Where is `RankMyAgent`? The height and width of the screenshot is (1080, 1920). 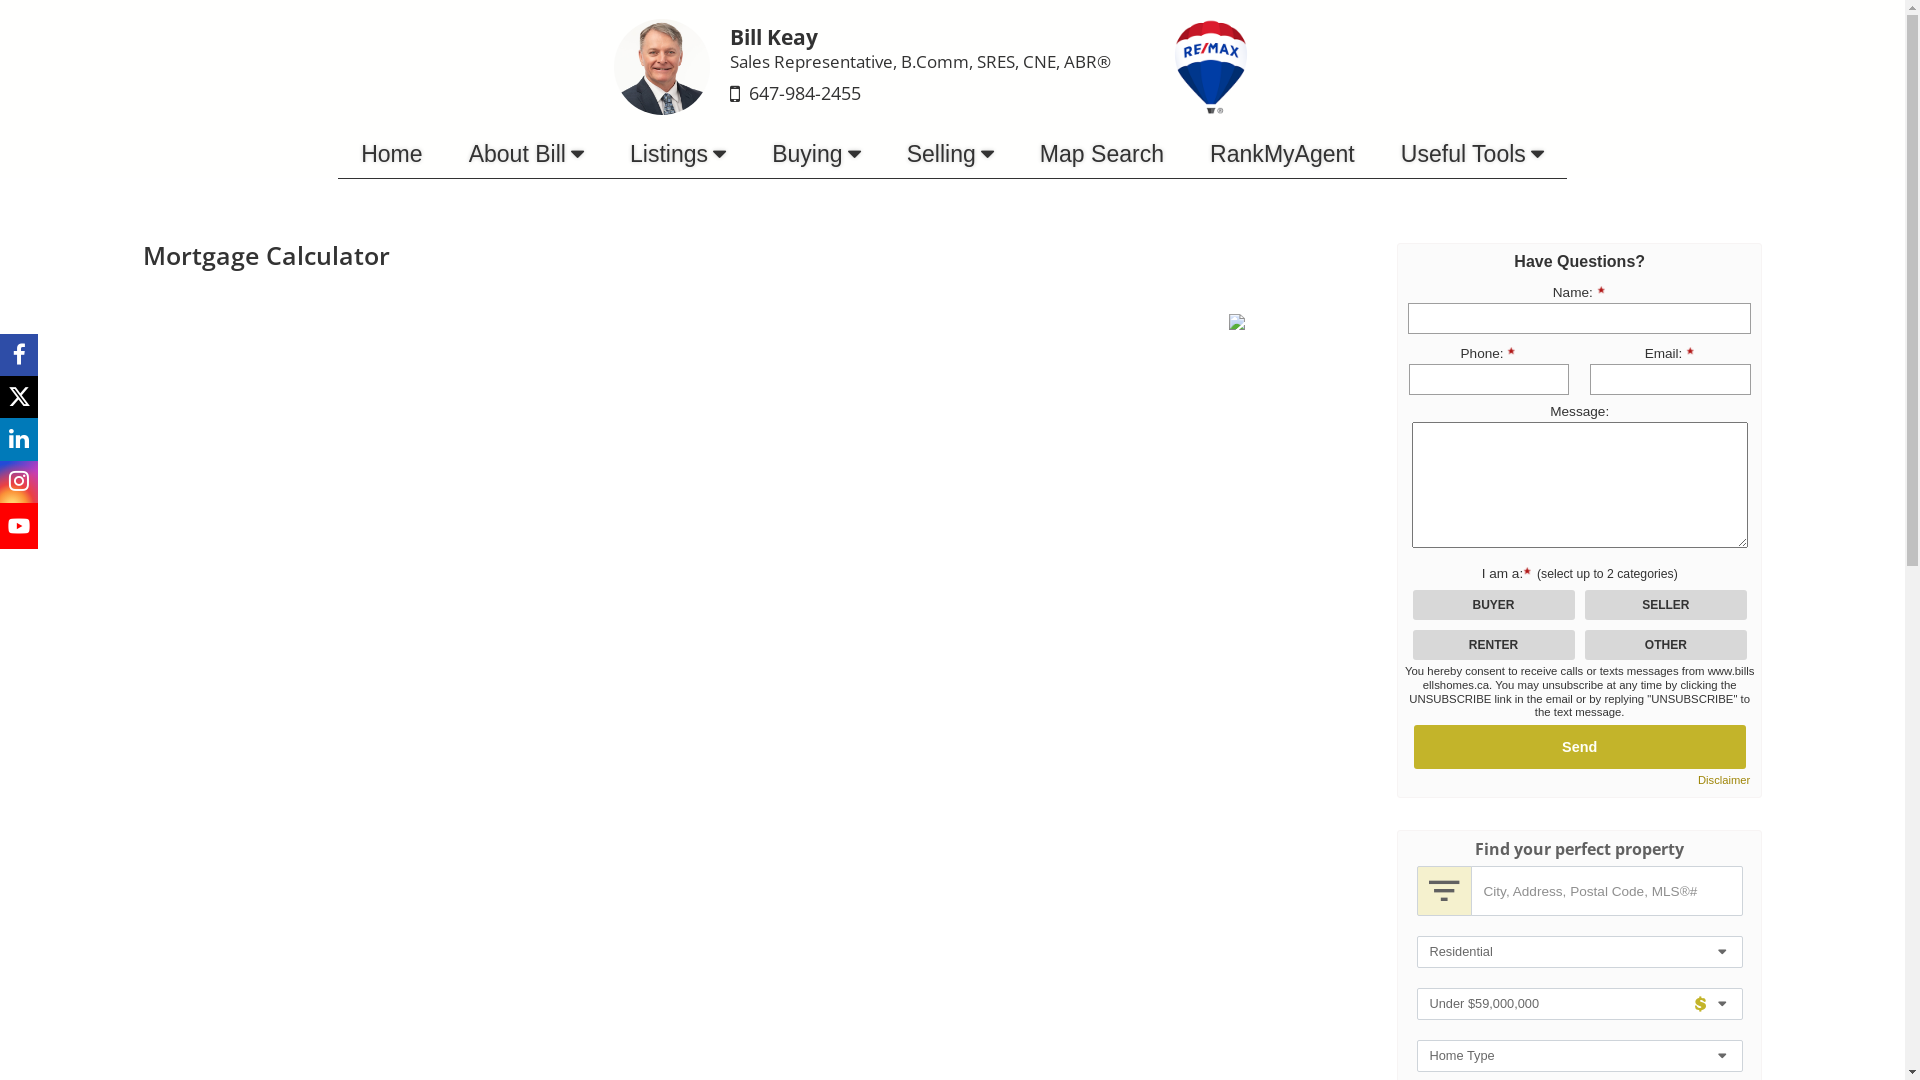 RankMyAgent is located at coordinates (1282, 154).